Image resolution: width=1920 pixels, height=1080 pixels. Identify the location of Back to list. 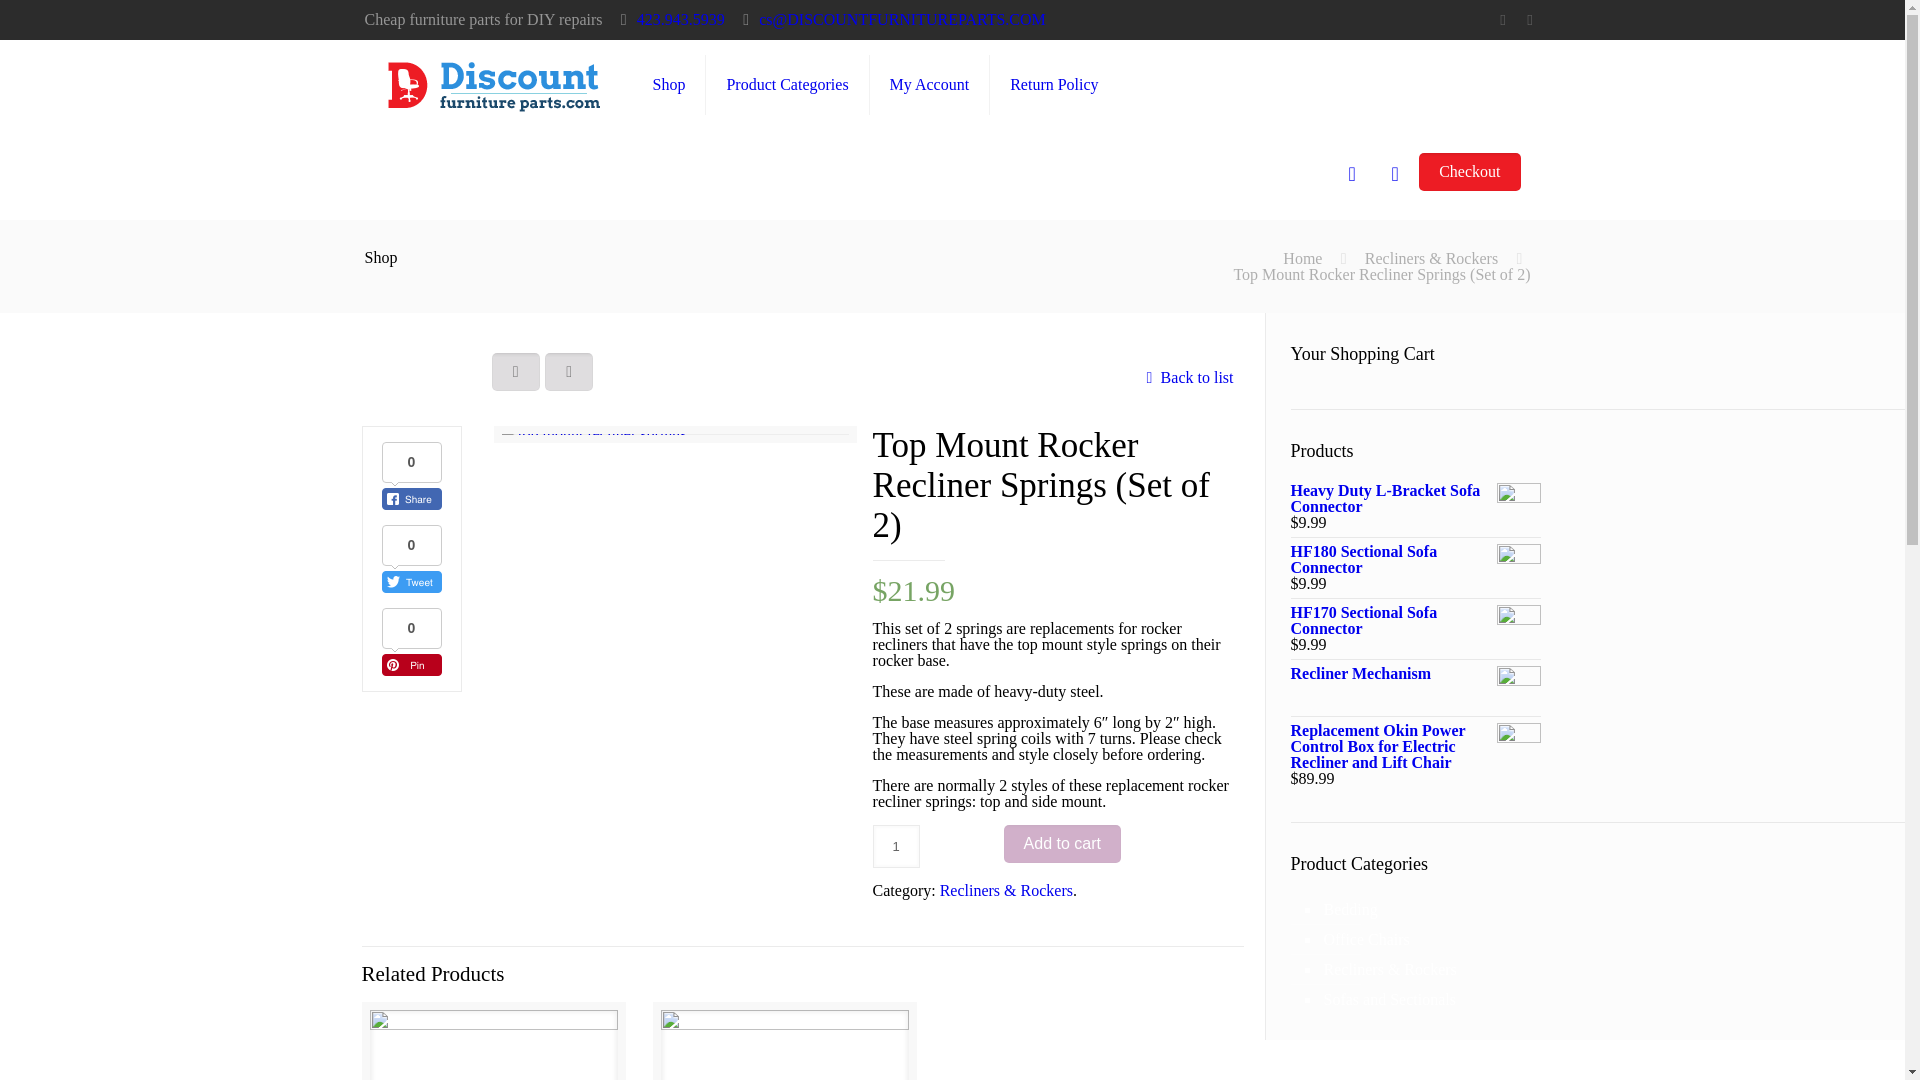
(1185, 377).